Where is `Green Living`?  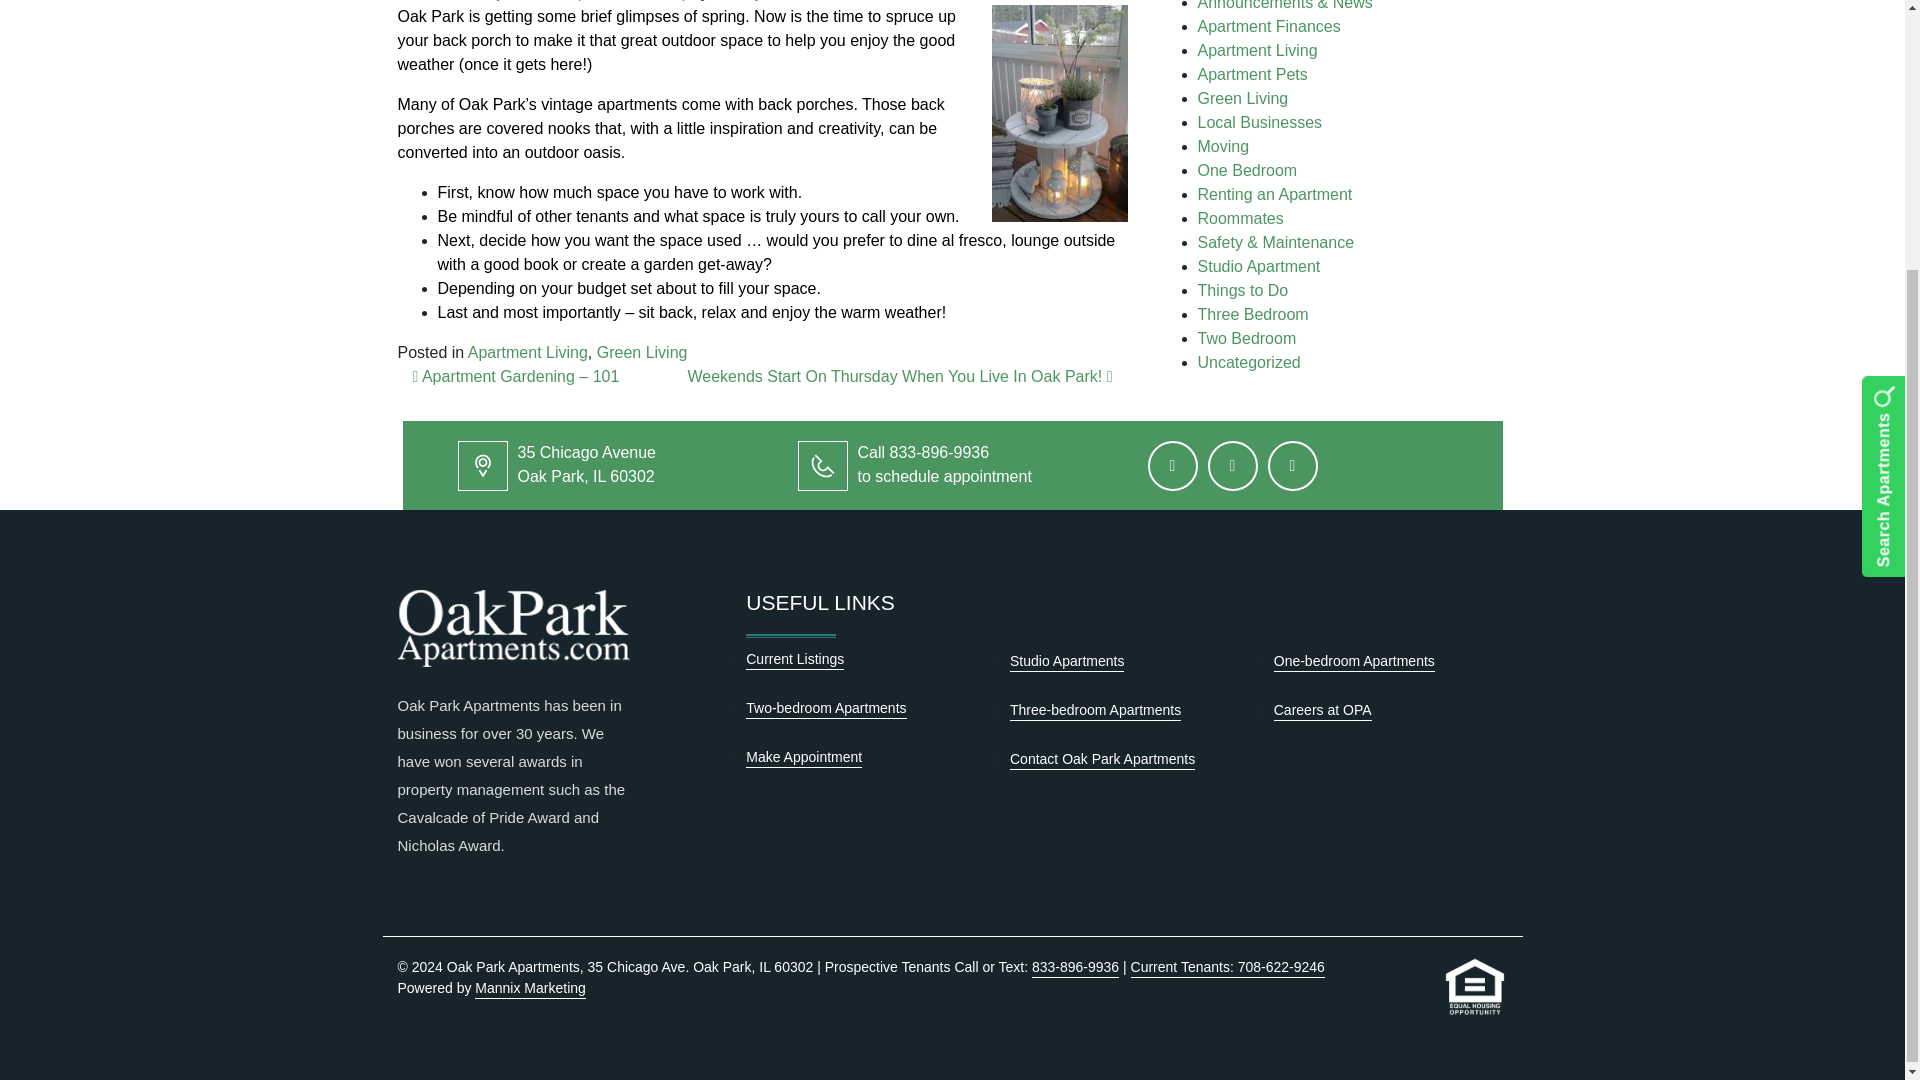 Green Living is located at coordinates (642, 352).